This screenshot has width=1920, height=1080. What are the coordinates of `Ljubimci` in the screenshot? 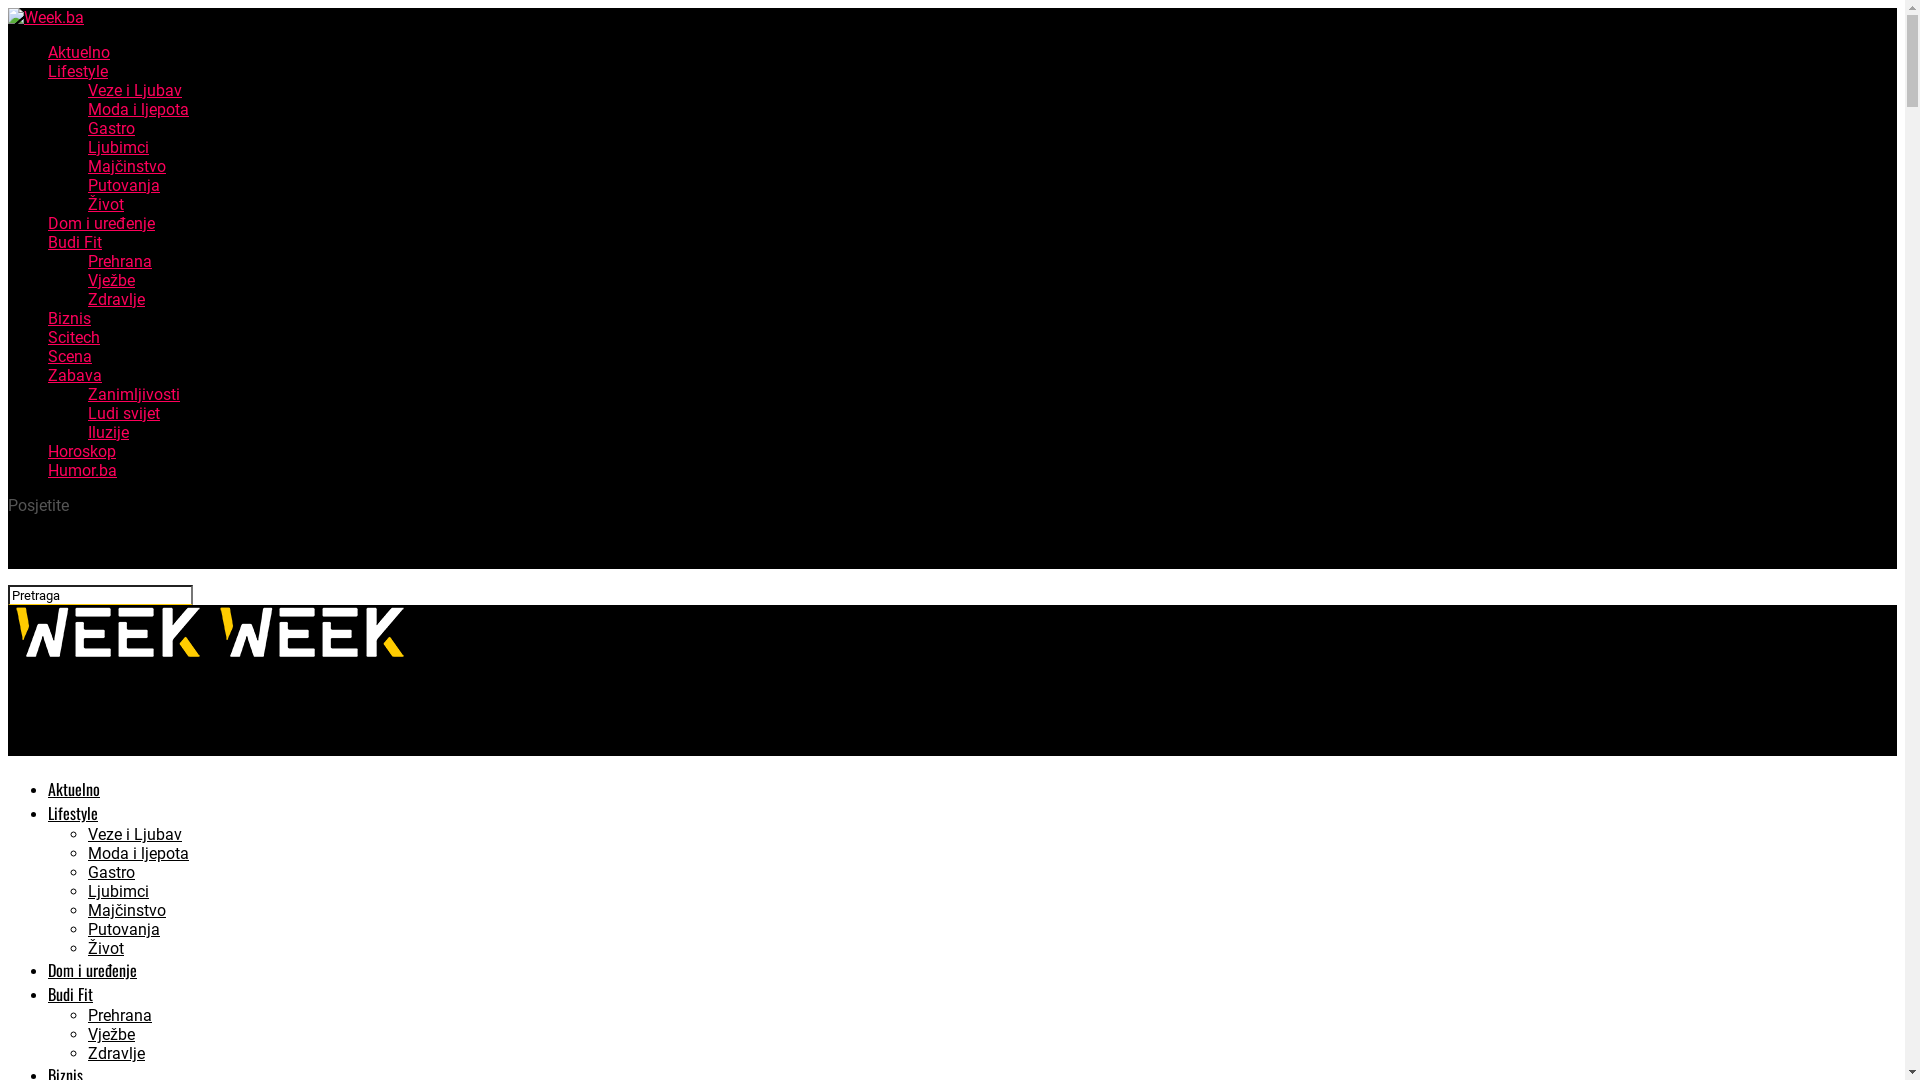 It's located at (118, 892).